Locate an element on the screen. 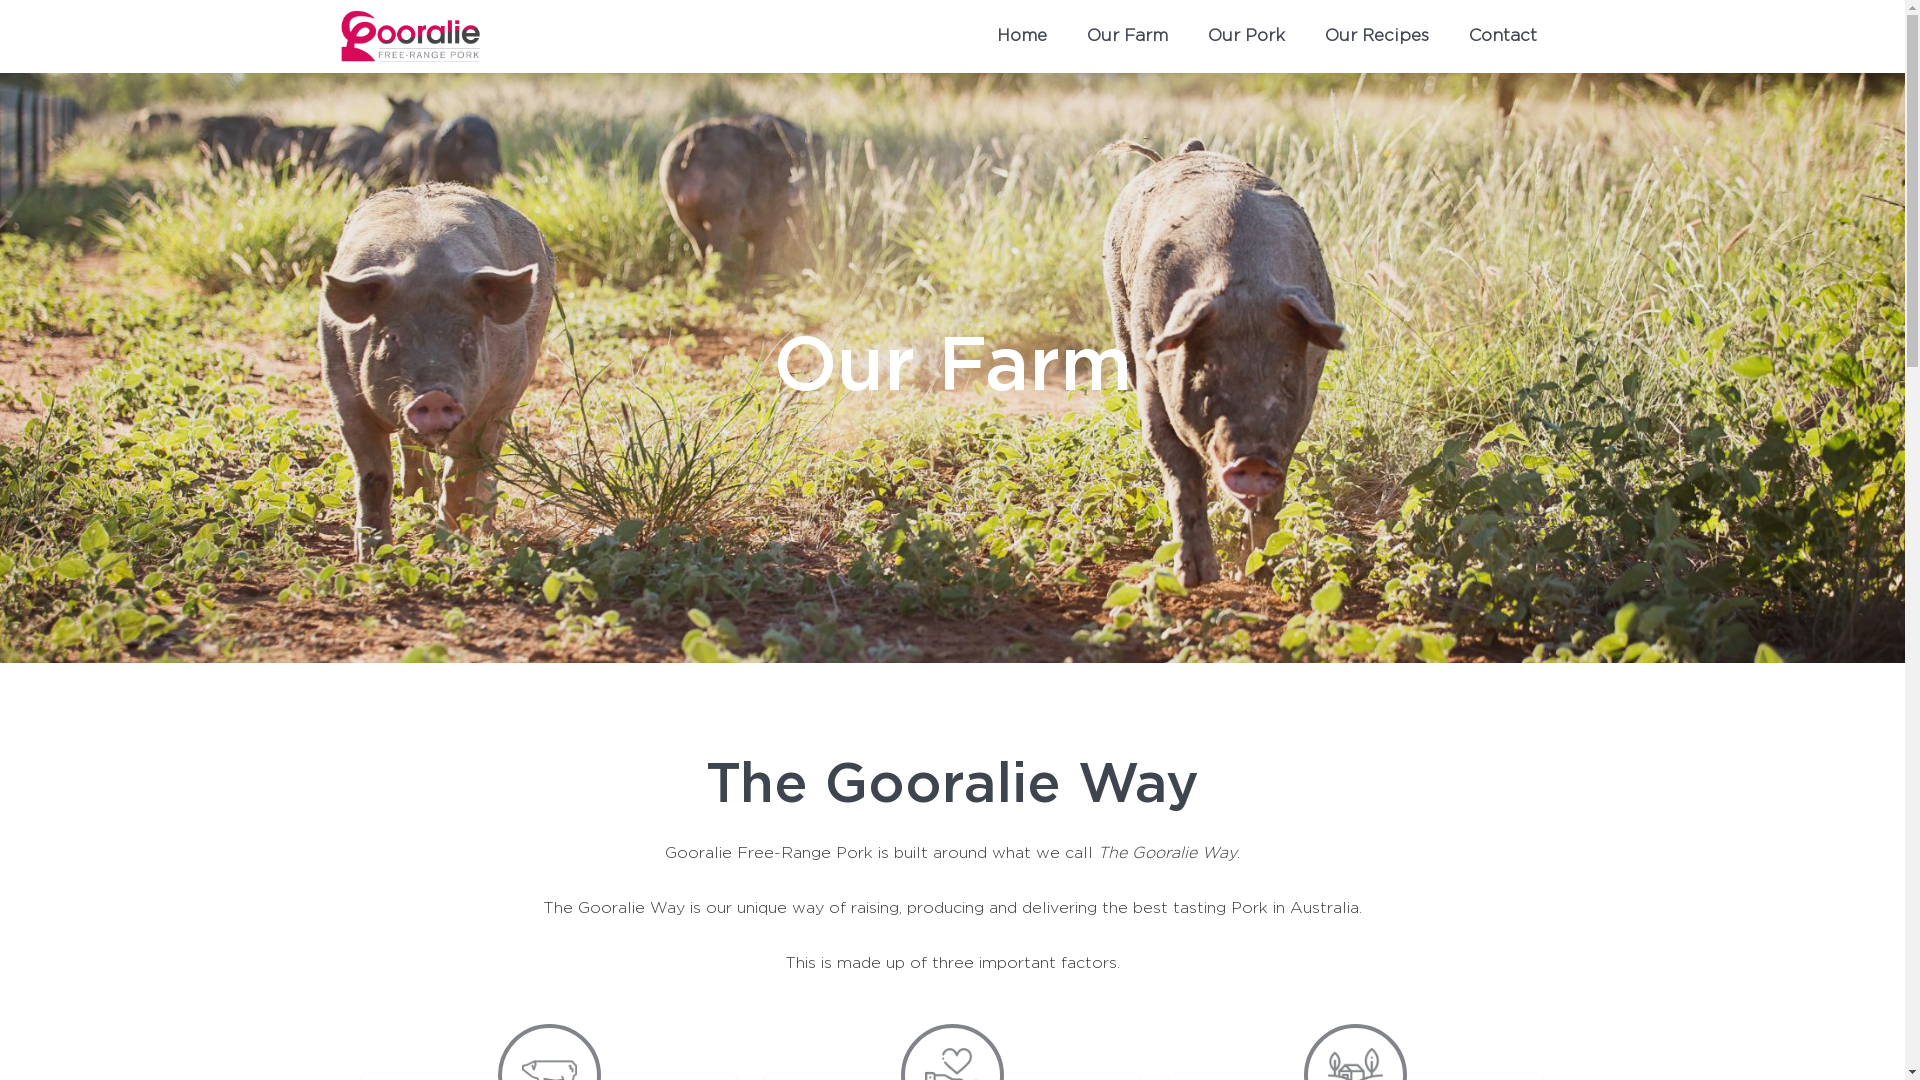  Our Pork is located at coordinates (1246, 36).